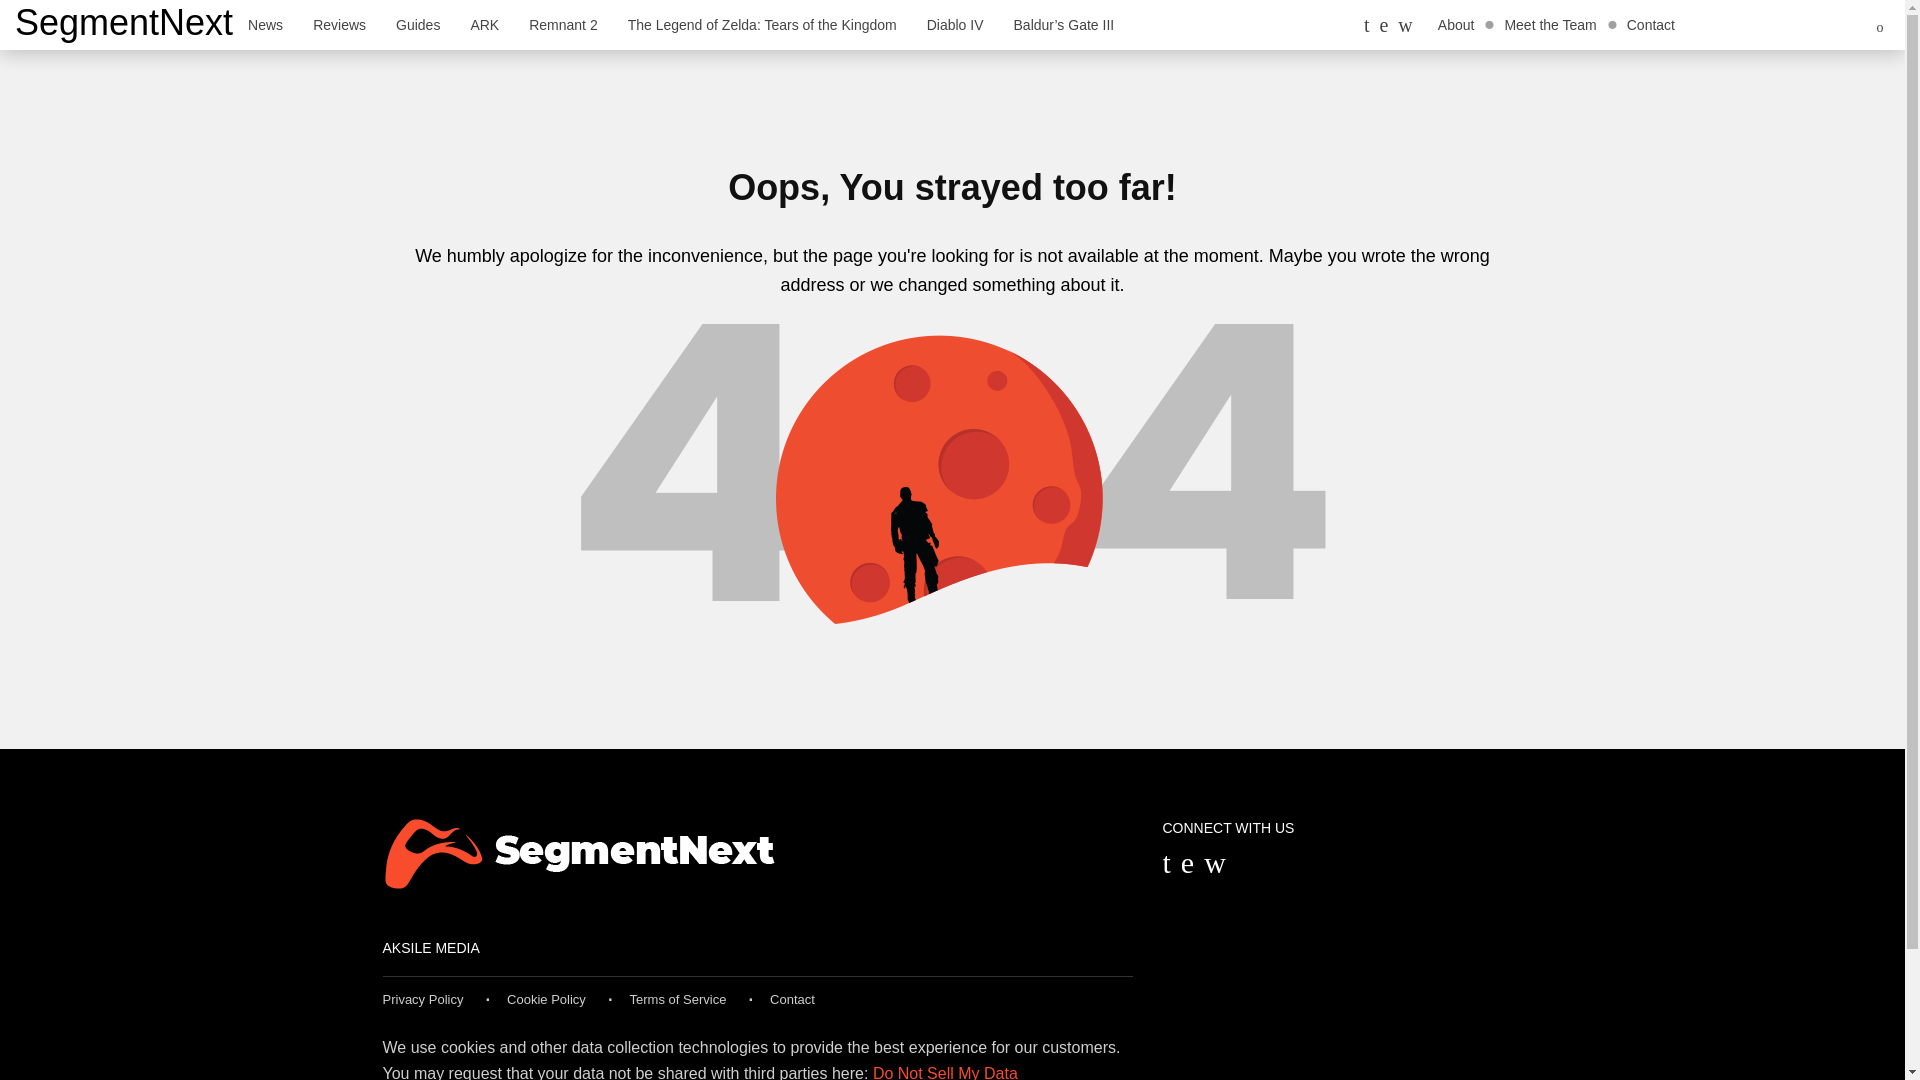 Image resolution: width=1920 pixels, height=1080 pixels. Describe the element at coordinates (418, 24) in the screenshot. I see `Guides` at that location.